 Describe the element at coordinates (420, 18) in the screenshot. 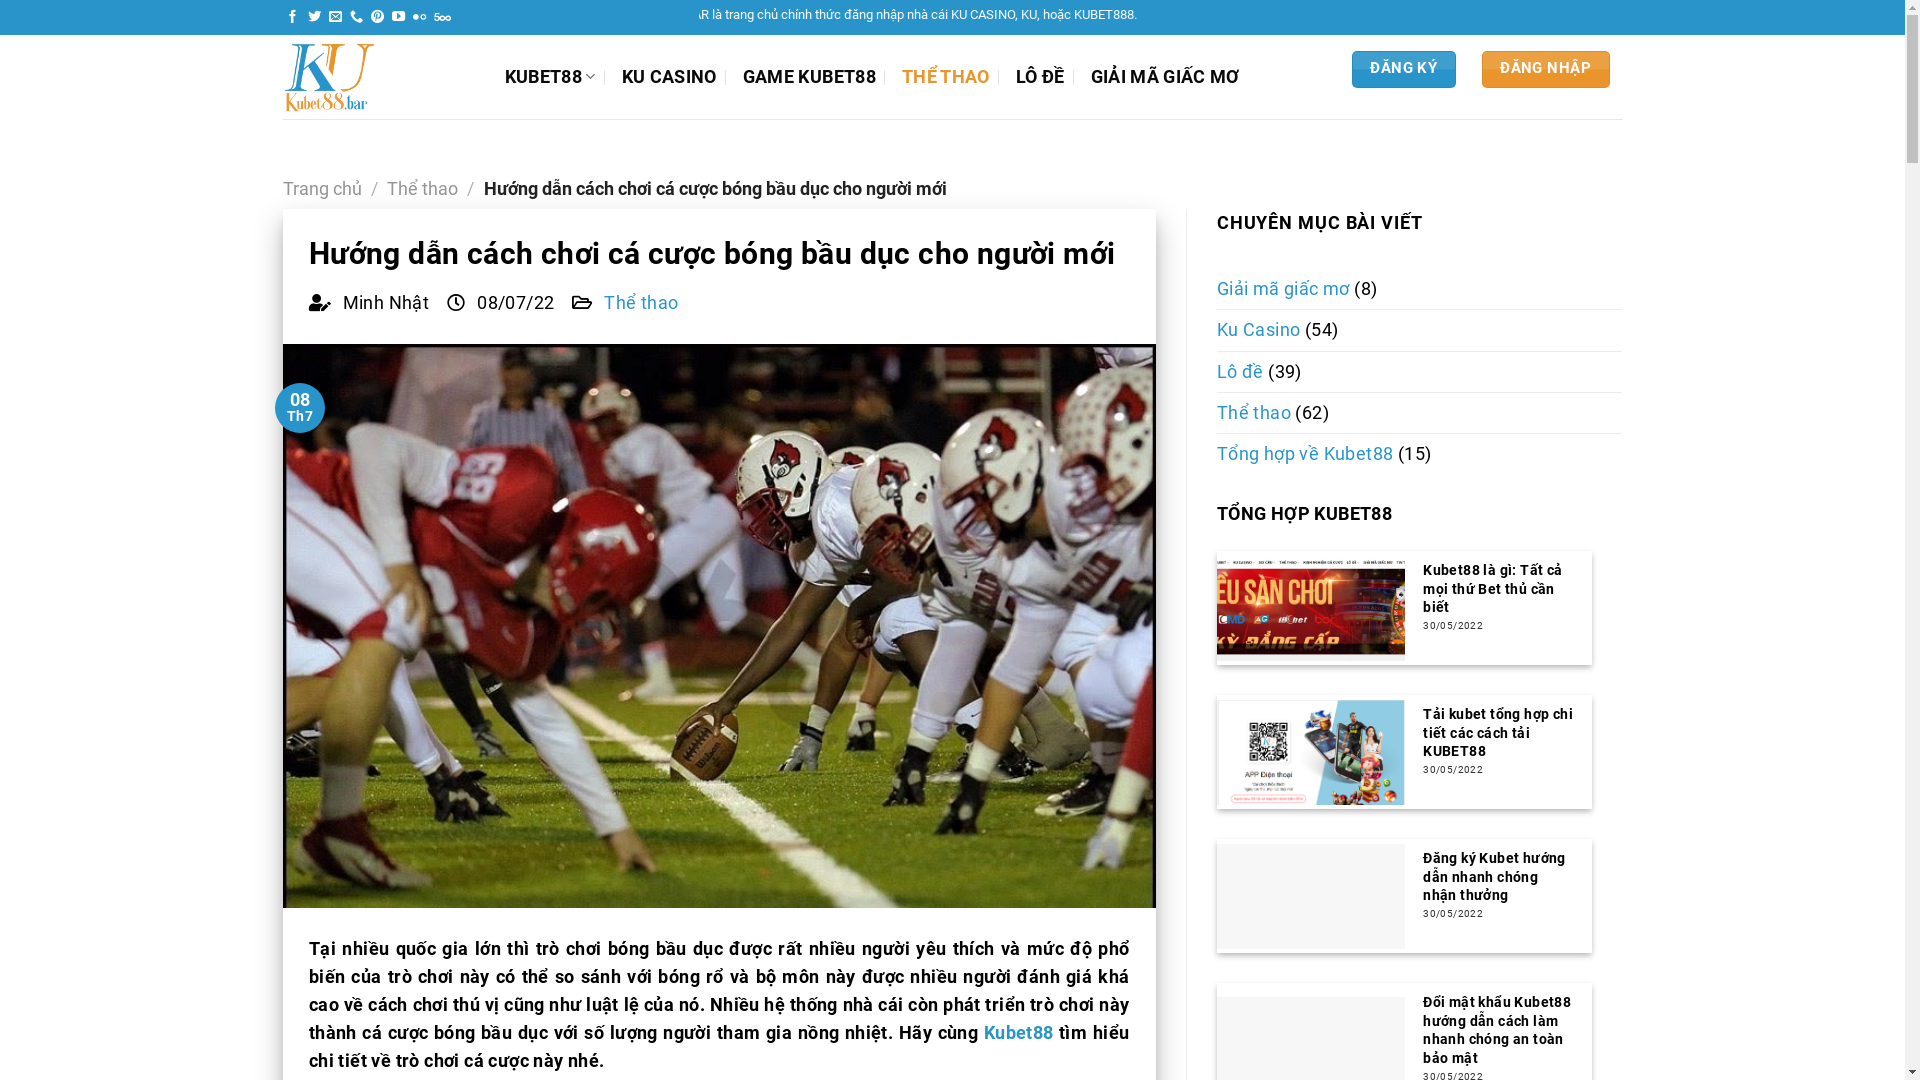

I see `Flickr` at that location.